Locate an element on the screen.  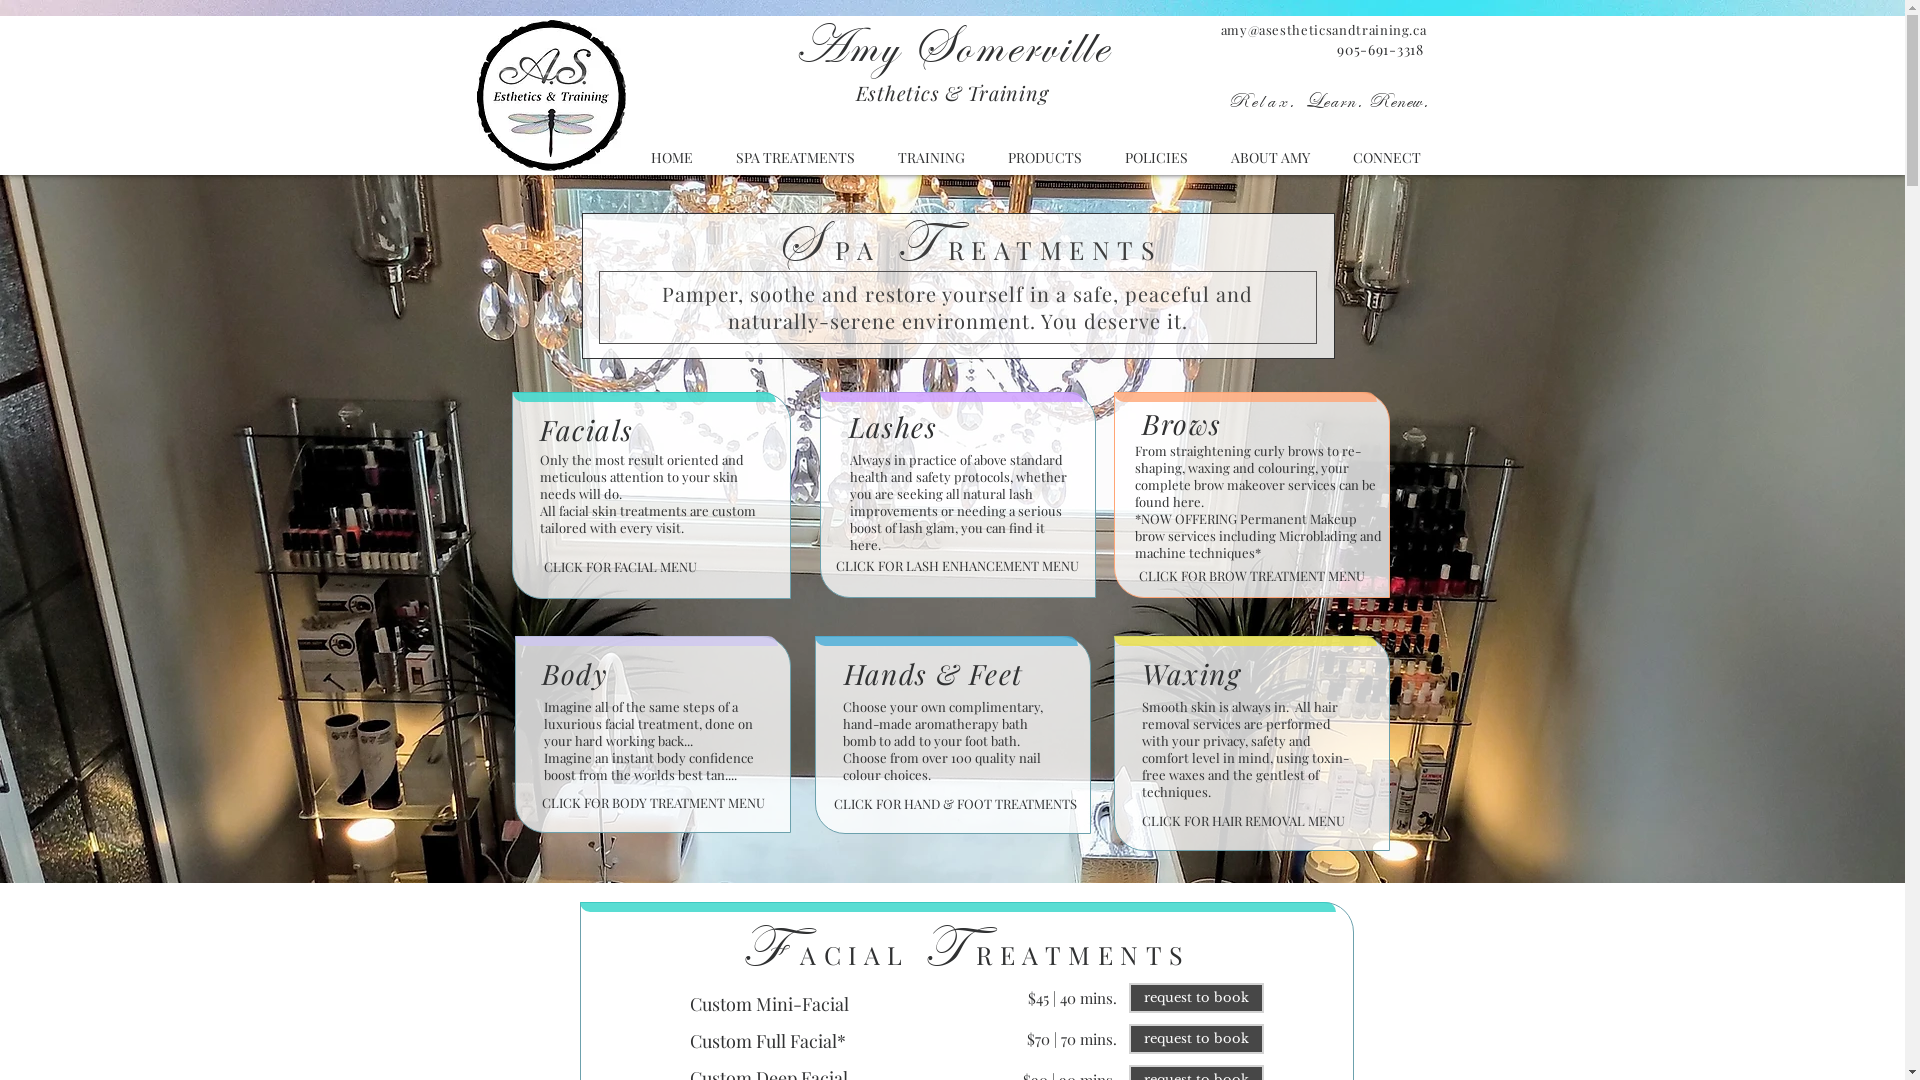
ABOUT AMY is located at coordinates (1271, 157).